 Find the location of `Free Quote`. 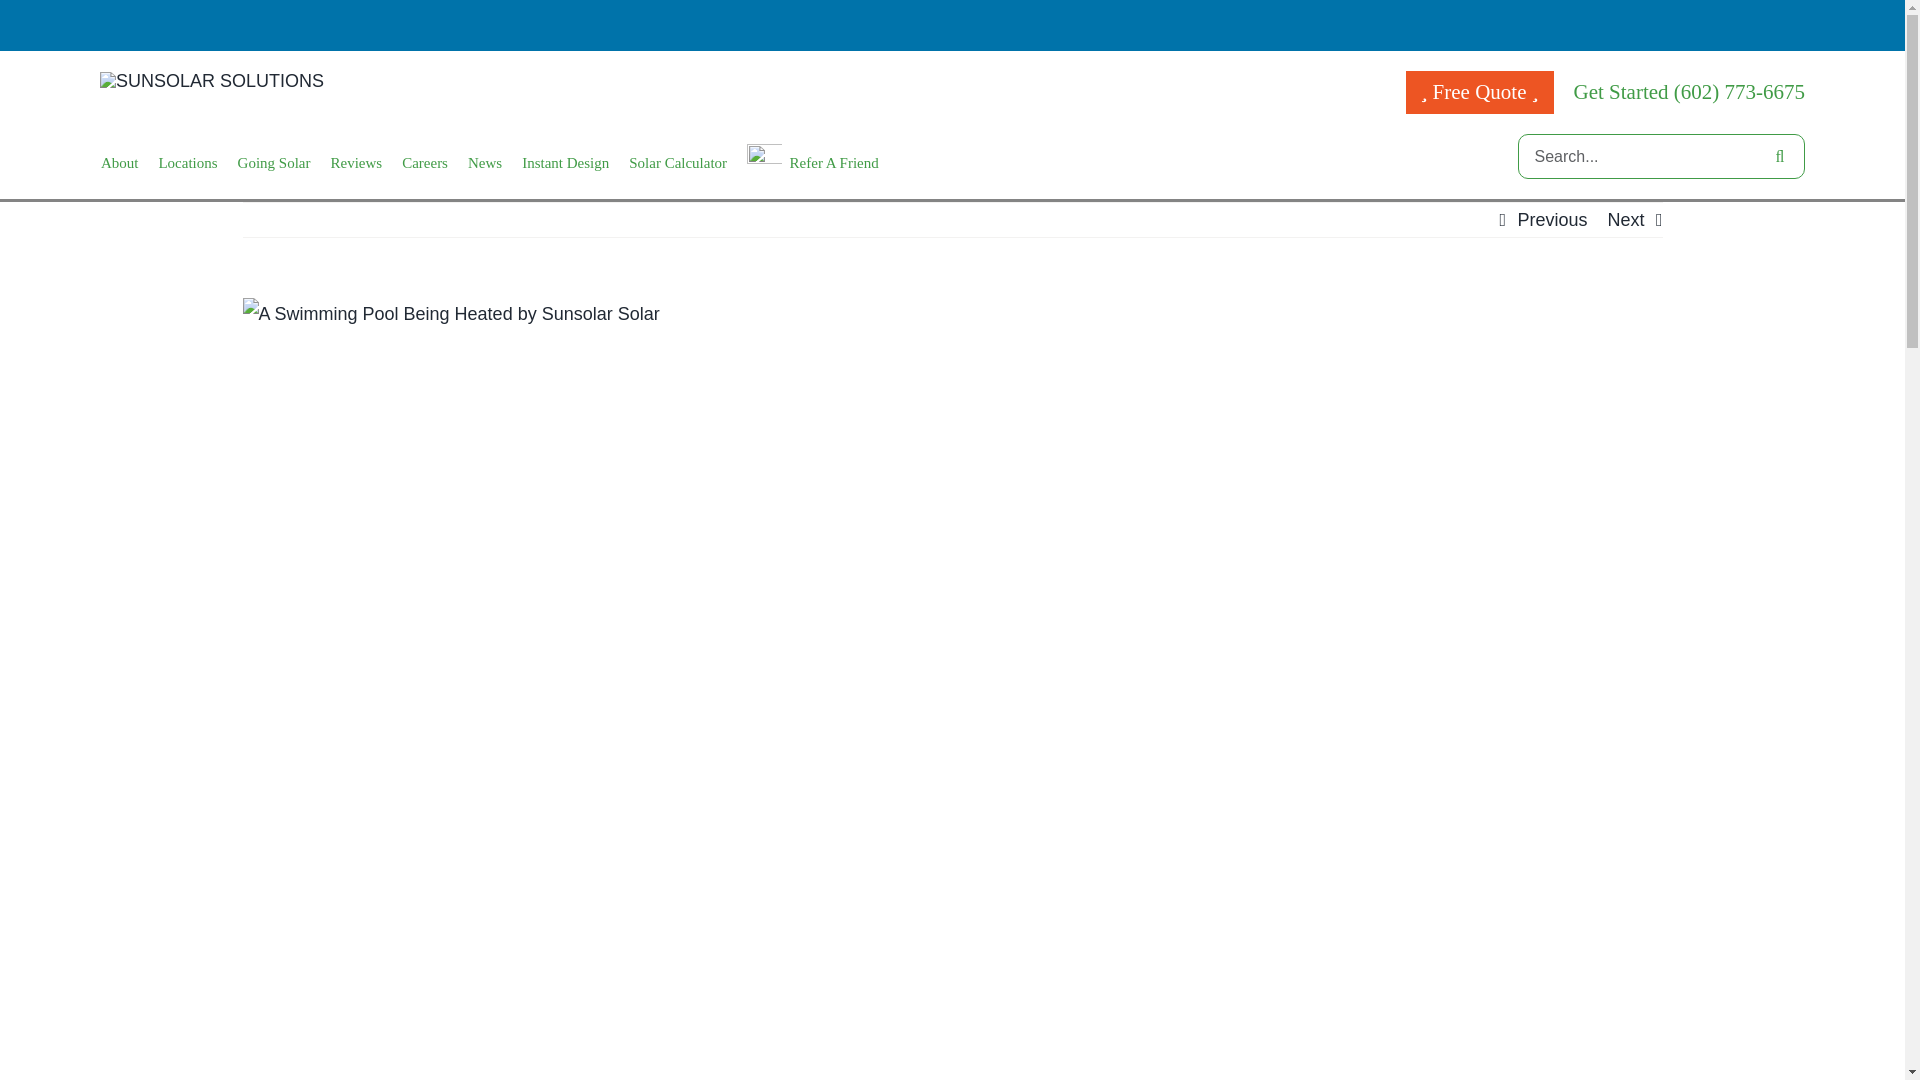

Free Quote is located at coordinates (1479, 92).